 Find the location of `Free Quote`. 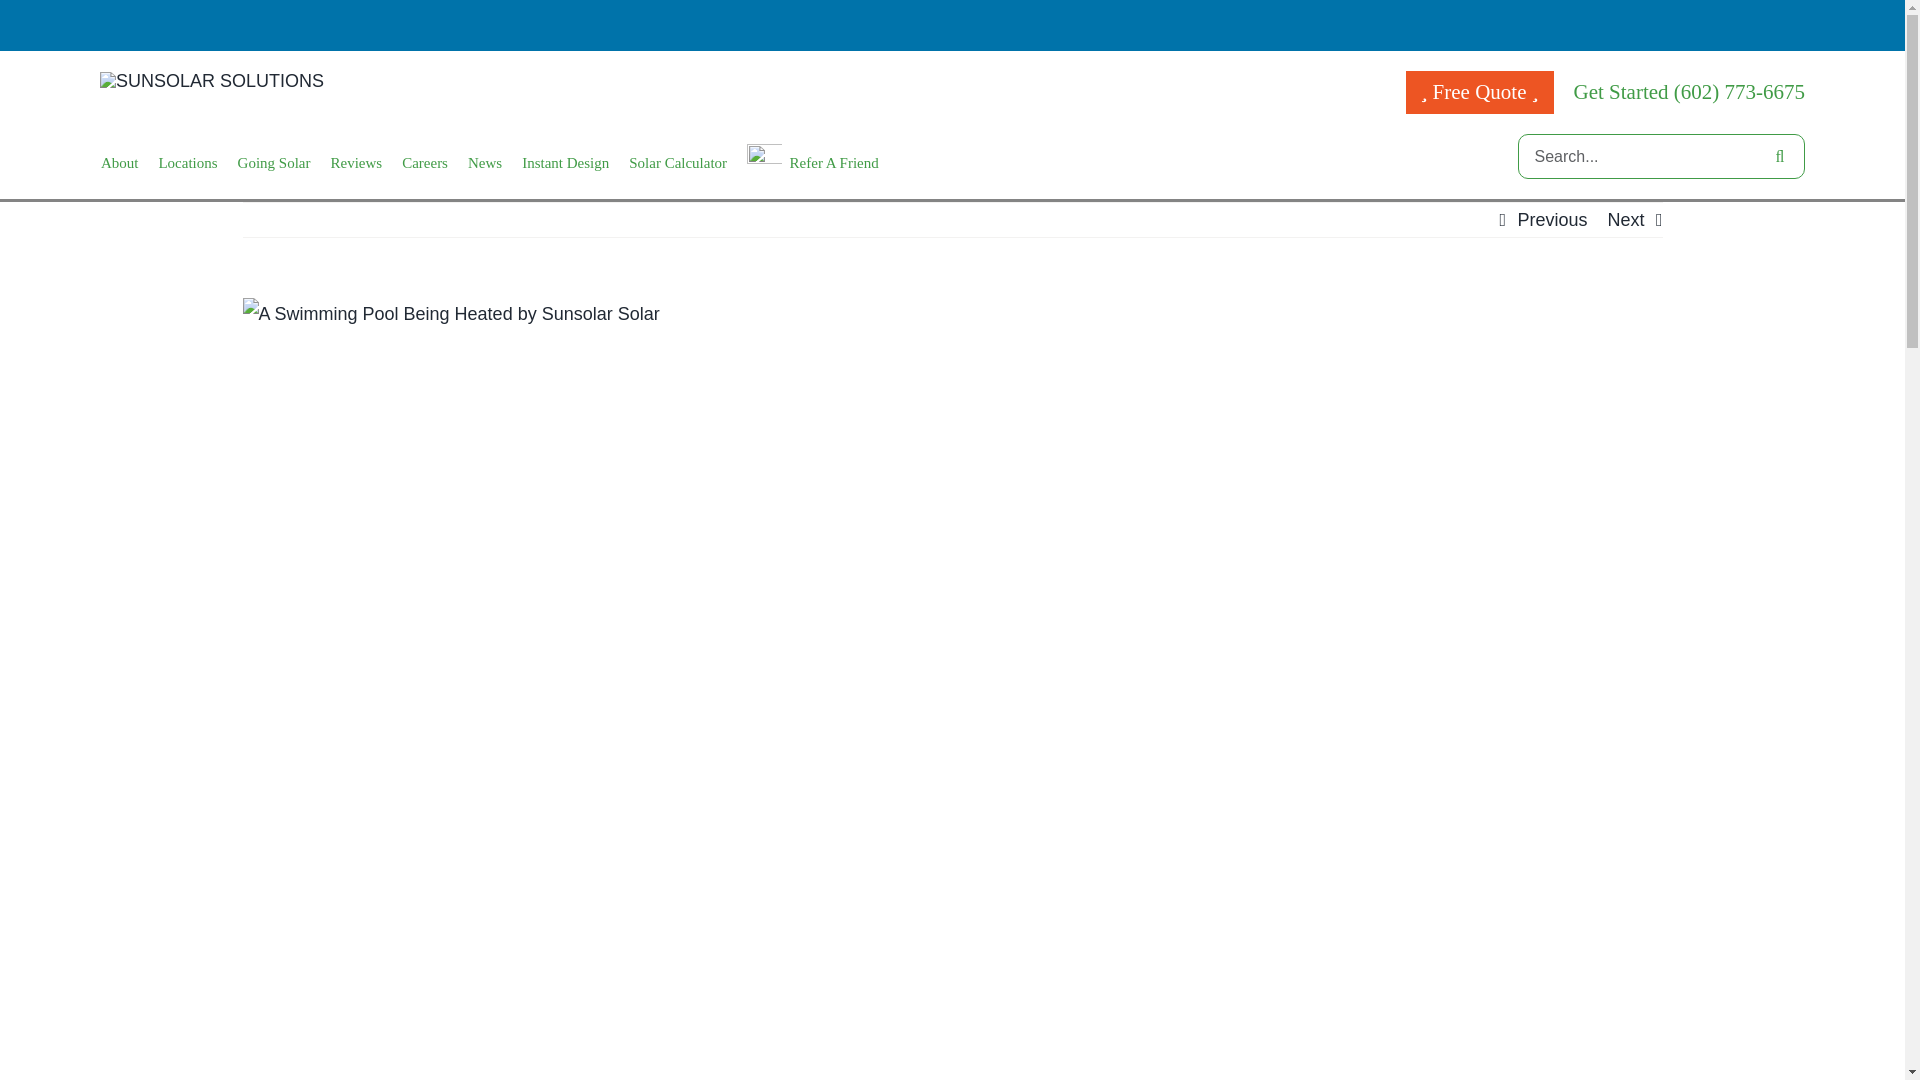

Free Quote is located at coordinates (1479, 92).